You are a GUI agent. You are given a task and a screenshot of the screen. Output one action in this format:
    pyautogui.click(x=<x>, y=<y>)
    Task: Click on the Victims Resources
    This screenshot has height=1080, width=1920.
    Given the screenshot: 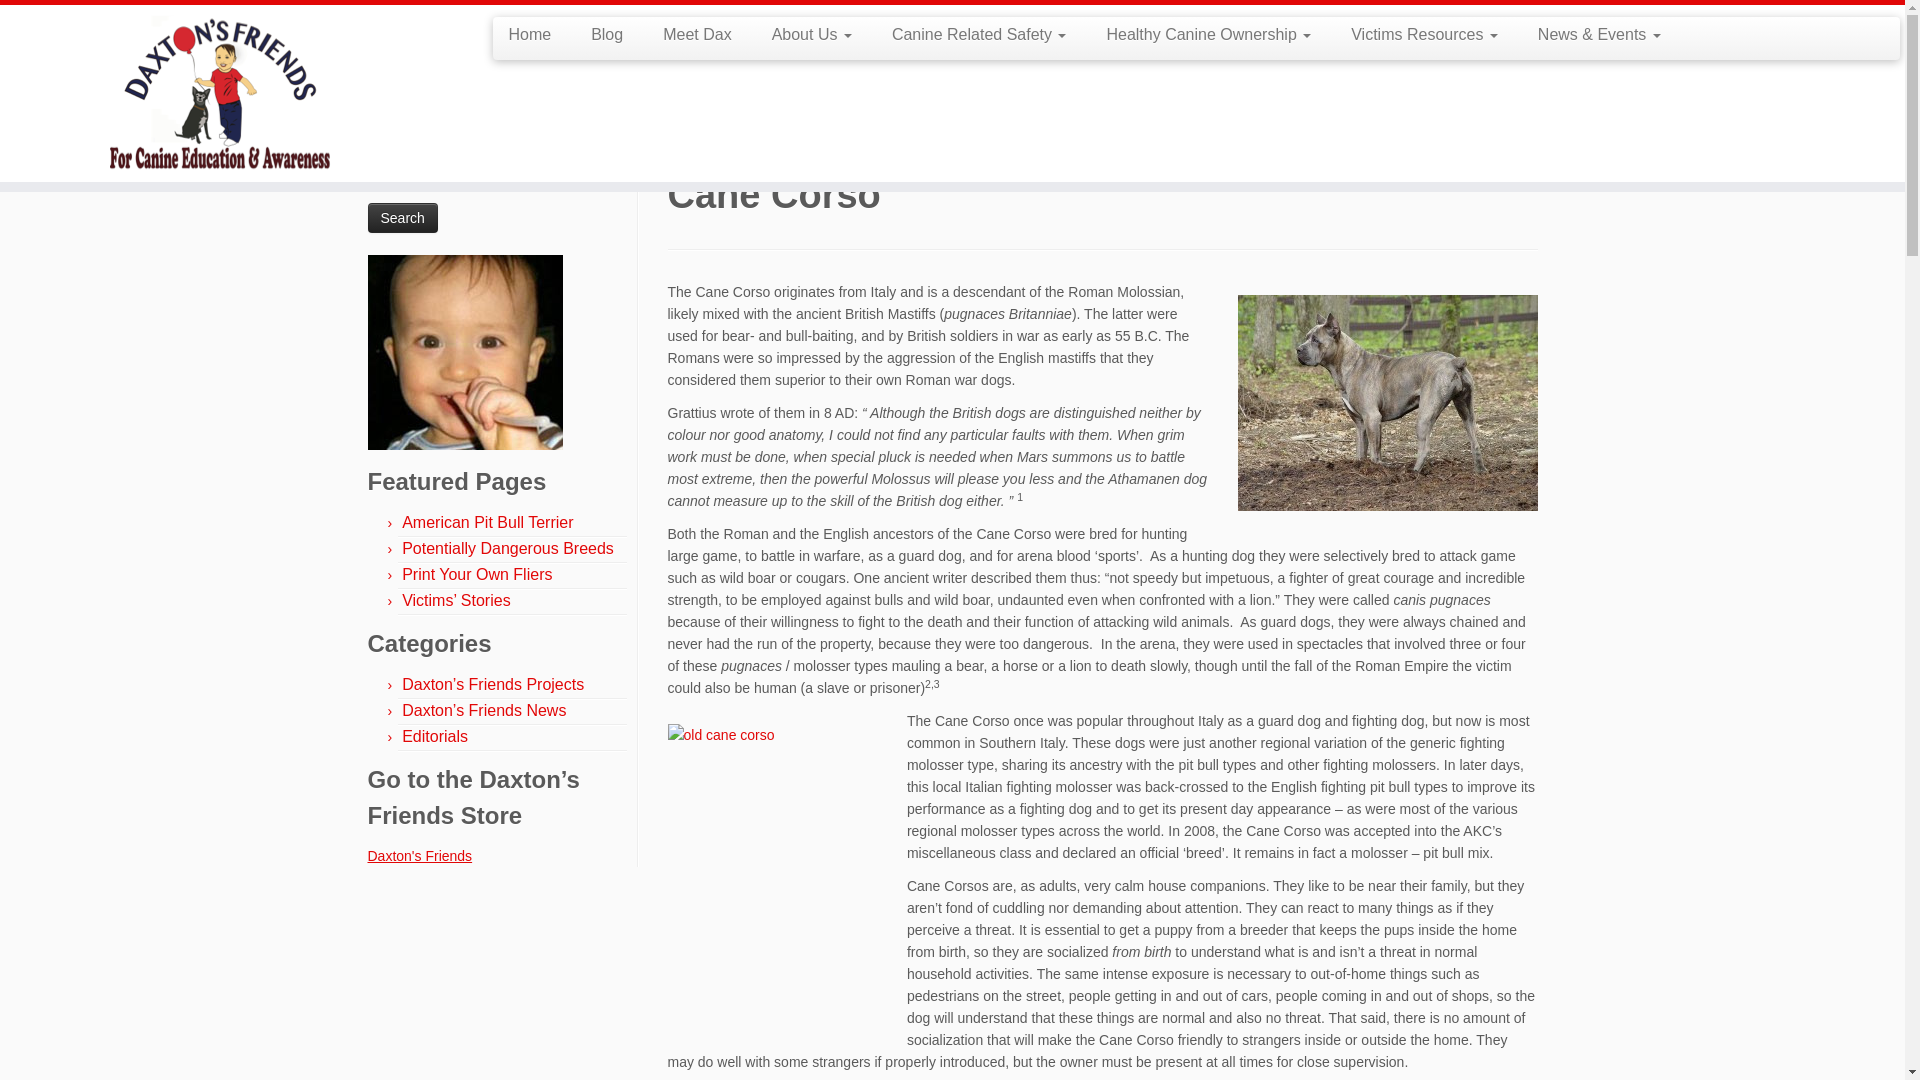 What is the action you would take?
    pyautogui.click(x=1424, y=34)
    